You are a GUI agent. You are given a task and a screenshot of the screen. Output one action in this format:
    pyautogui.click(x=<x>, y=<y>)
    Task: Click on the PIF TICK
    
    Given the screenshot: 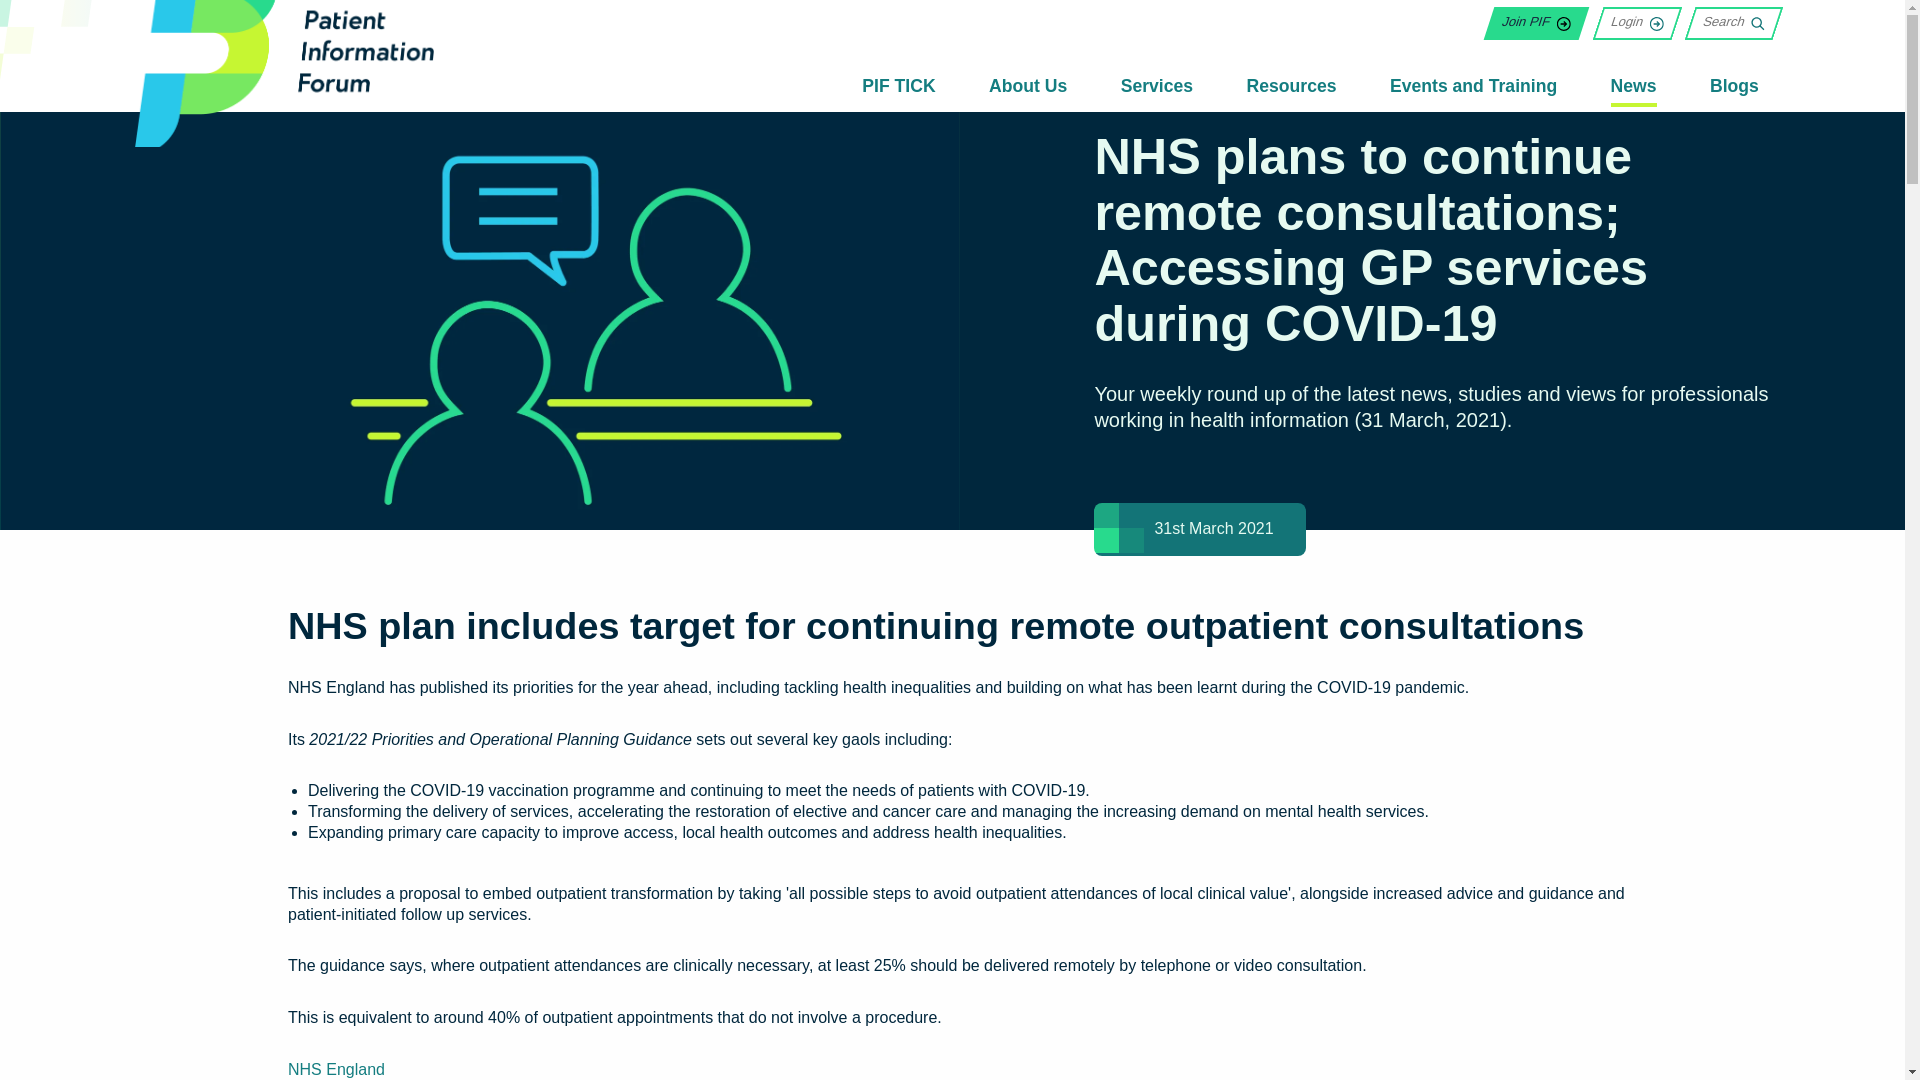 What is the action you would take?
    pyautogui.click(x=898, y=88)
    